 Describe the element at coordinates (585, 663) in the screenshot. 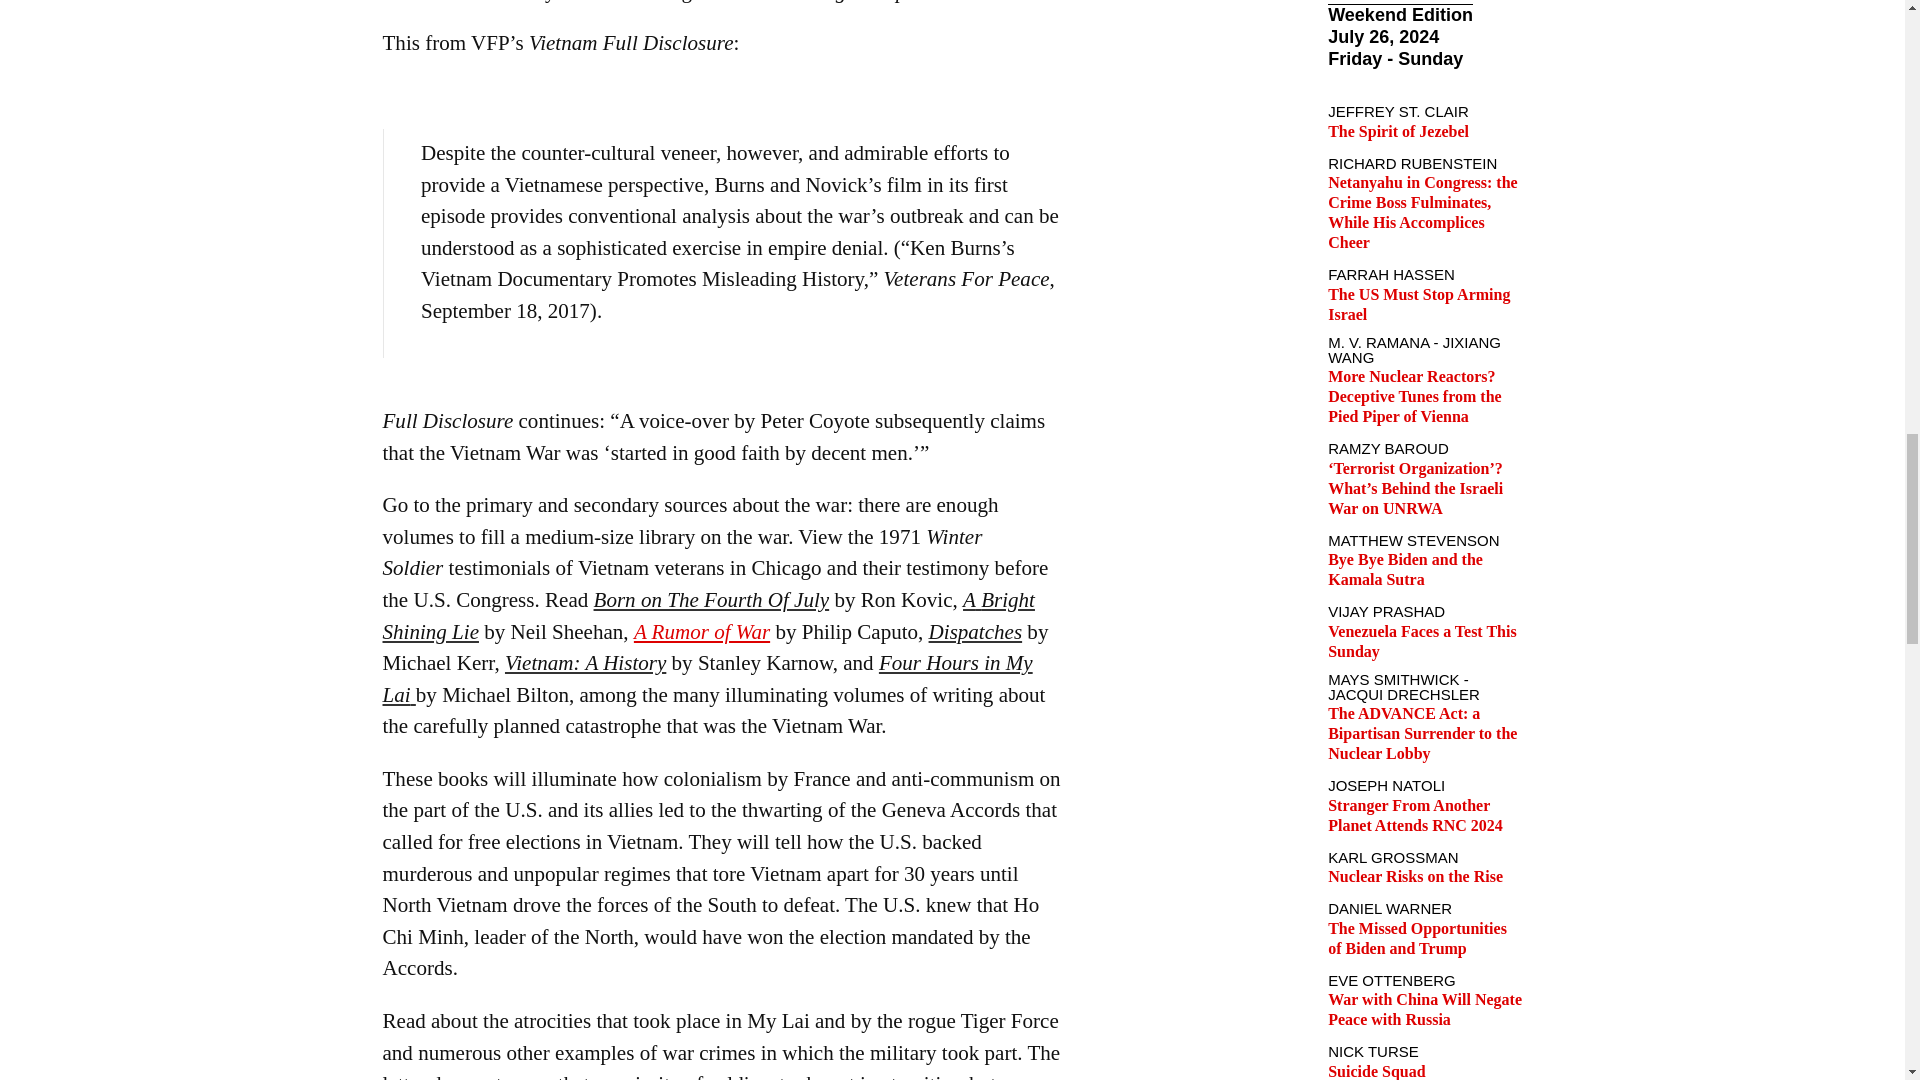

I see `Vietnam: A History` at that location.